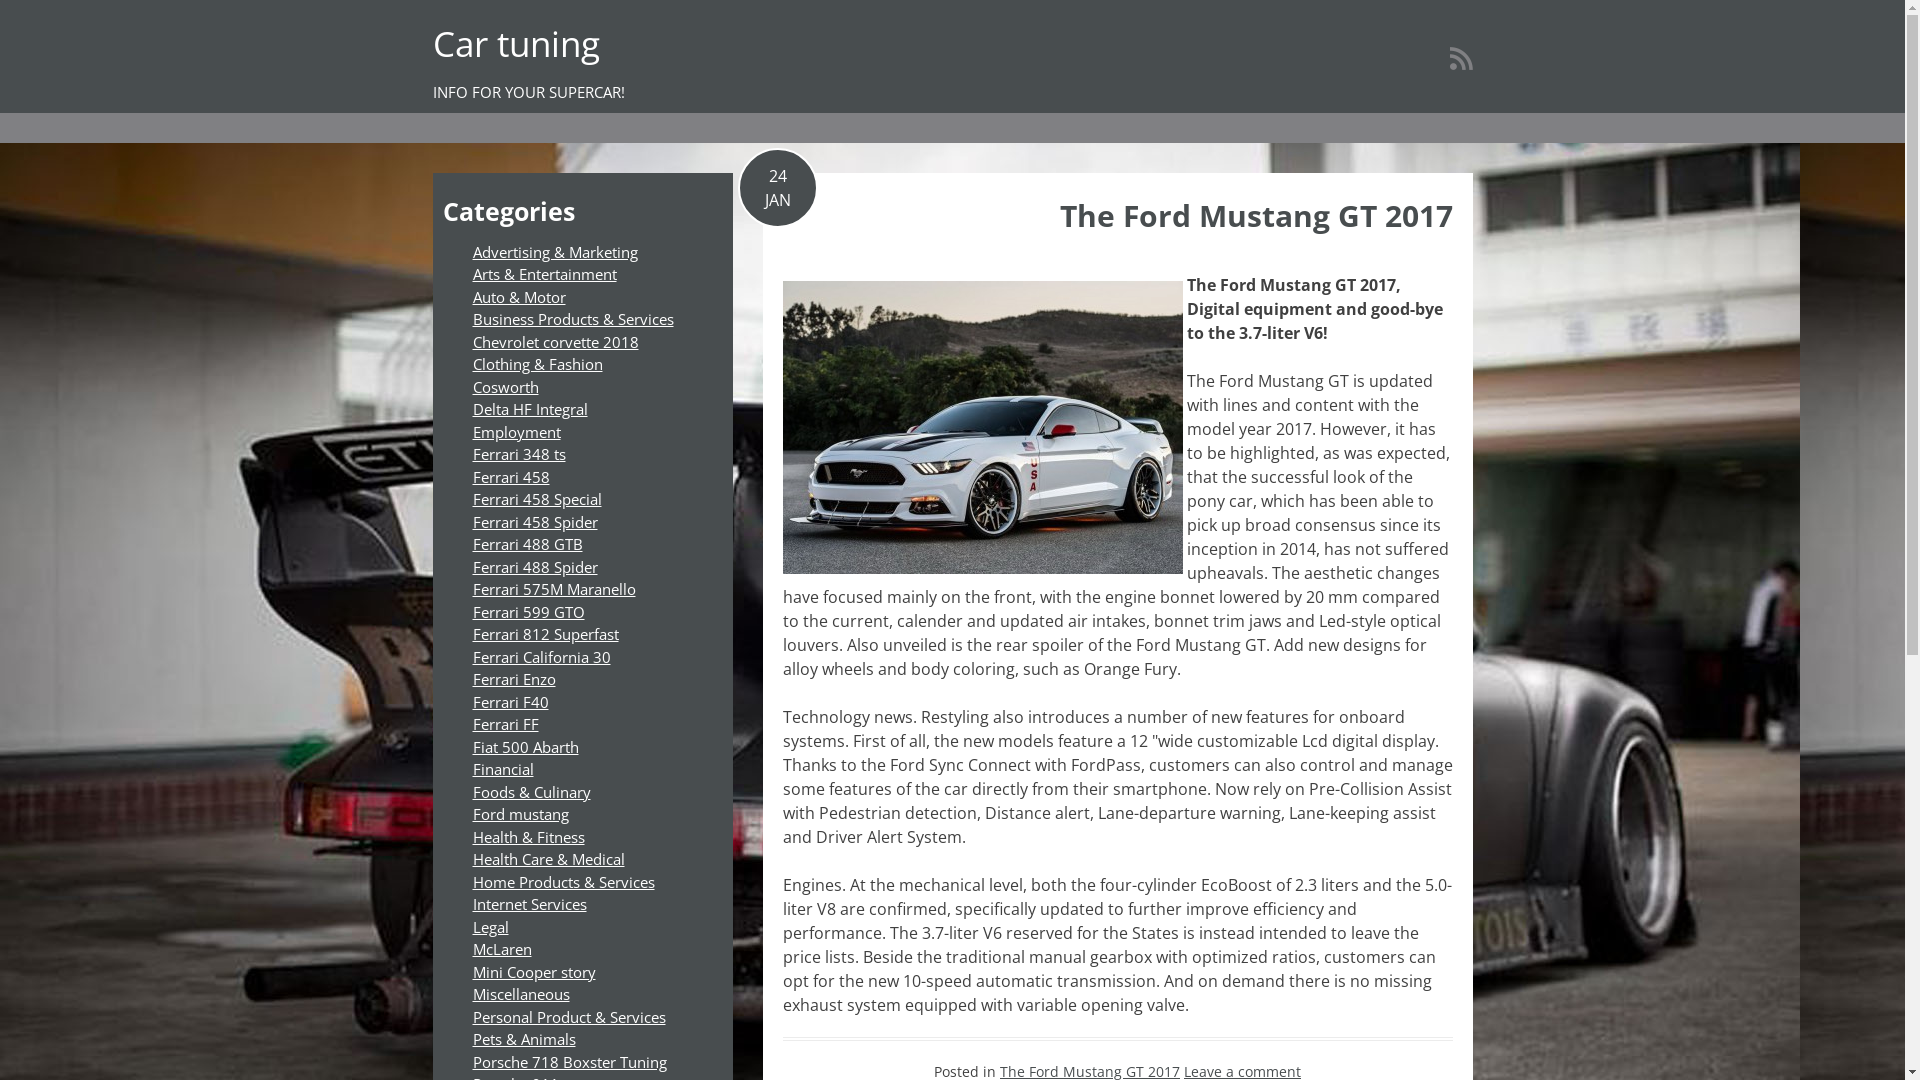 This screenshot has height=1080, width=1920. Describe the element at coordinates (518, 454) in the screenshot. I see `Ferrari 348 ts` at that location.